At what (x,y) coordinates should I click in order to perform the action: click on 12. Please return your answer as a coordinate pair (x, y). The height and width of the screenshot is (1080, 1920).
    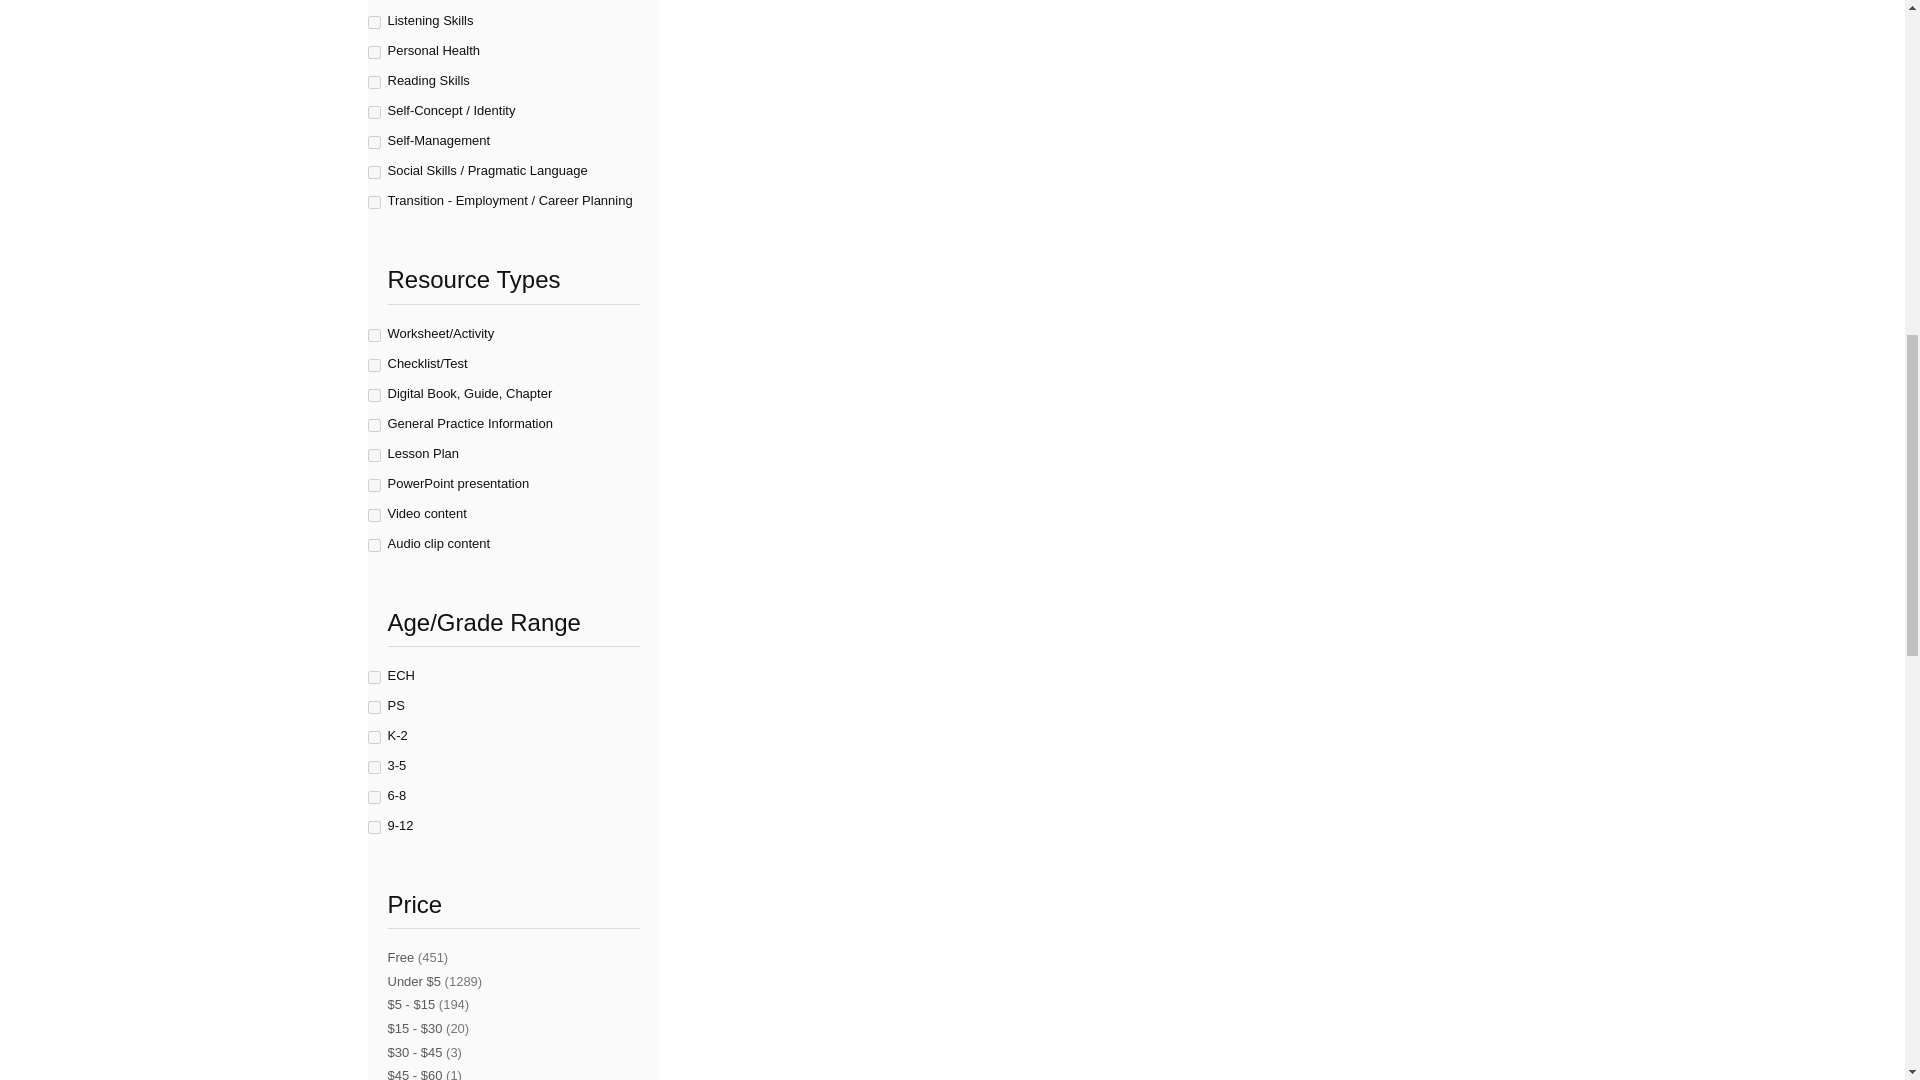
    Looking at the image, I should click on (374, 82).